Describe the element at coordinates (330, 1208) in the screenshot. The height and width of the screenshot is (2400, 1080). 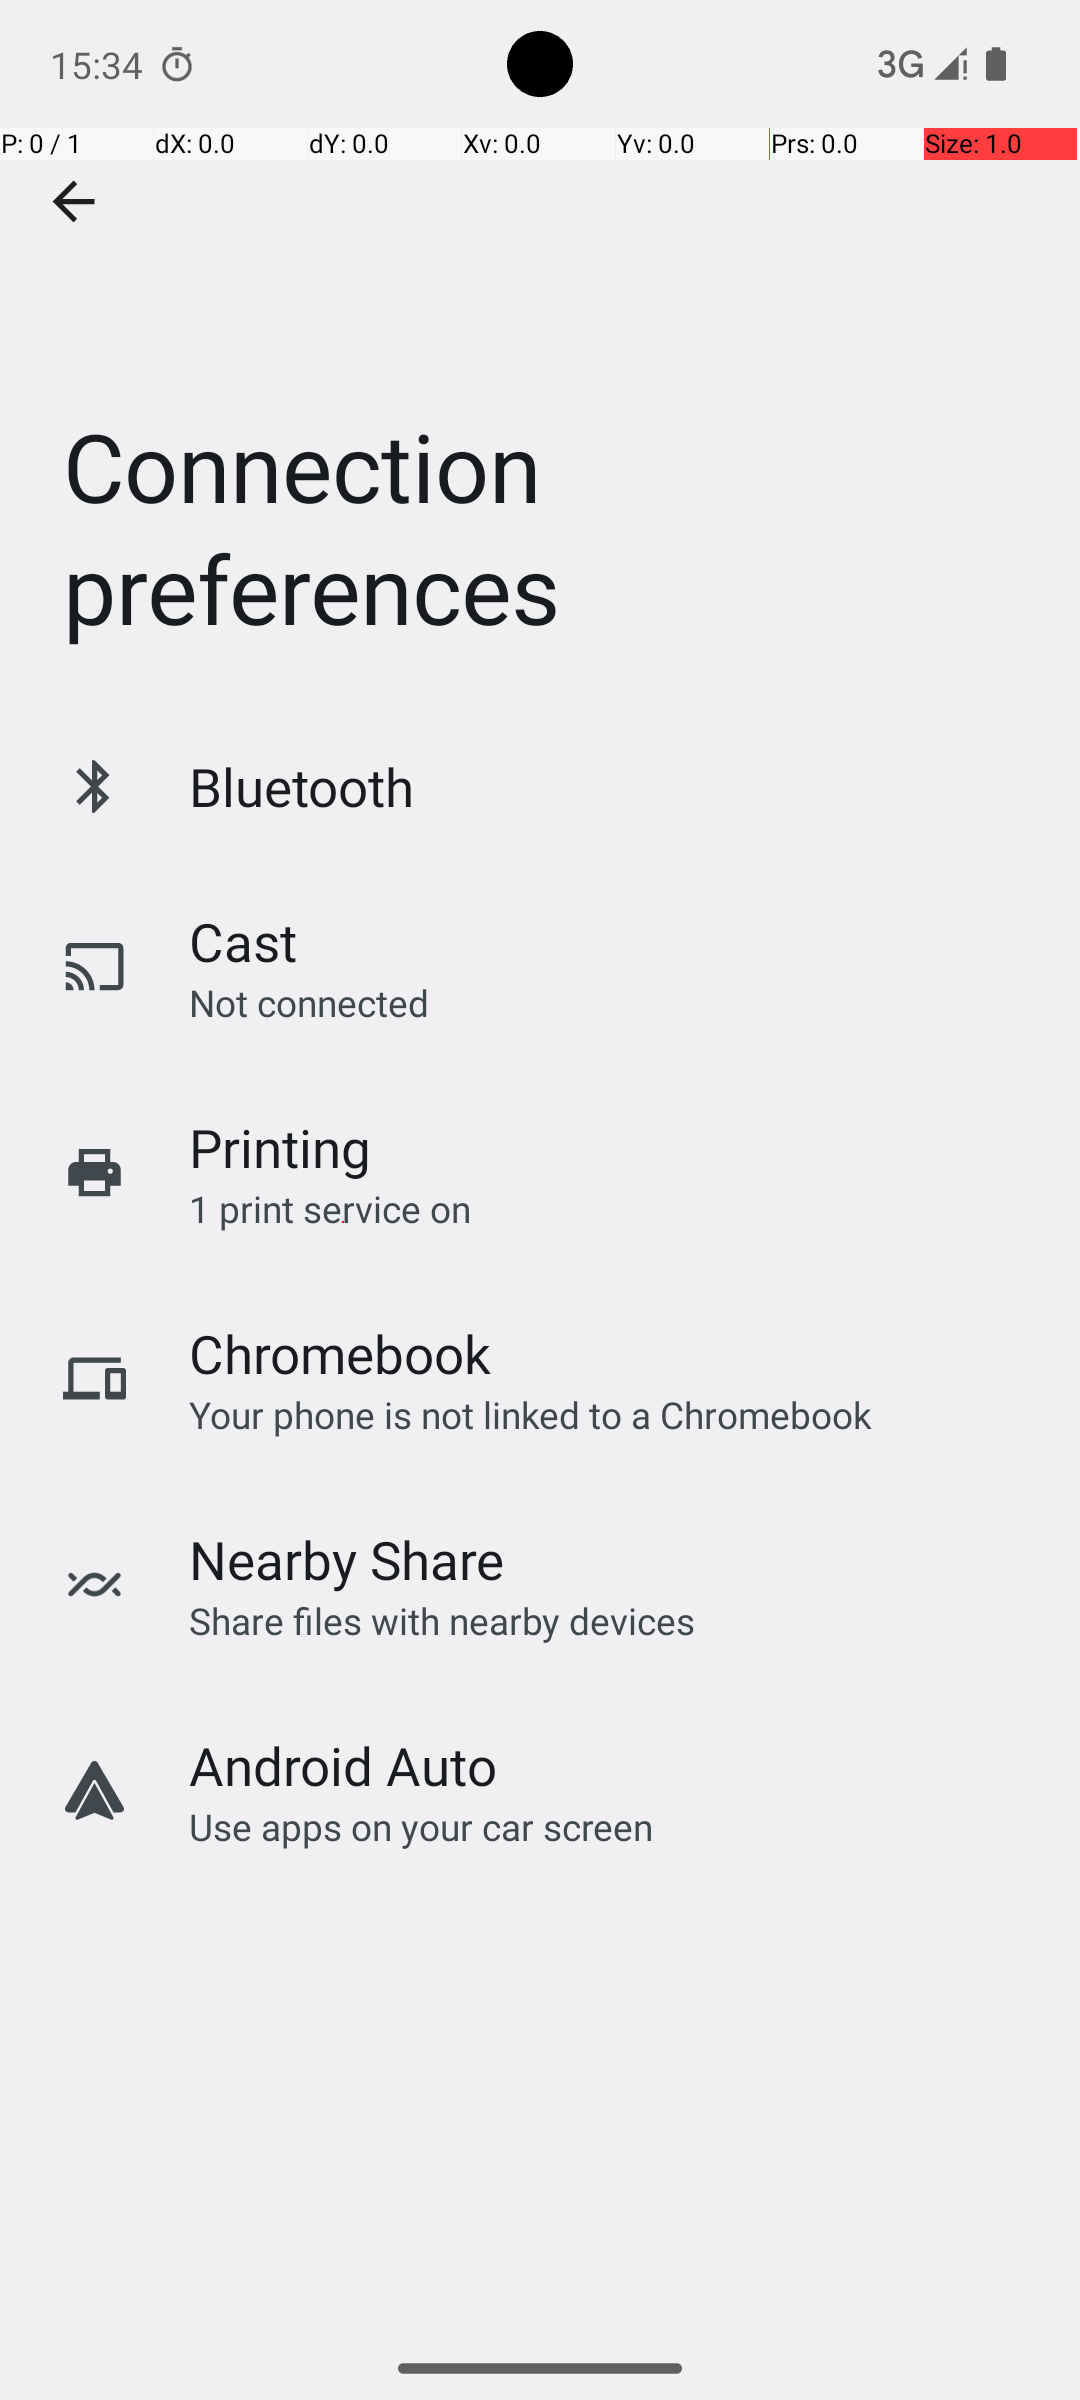
I see `1 print service on` at that location.